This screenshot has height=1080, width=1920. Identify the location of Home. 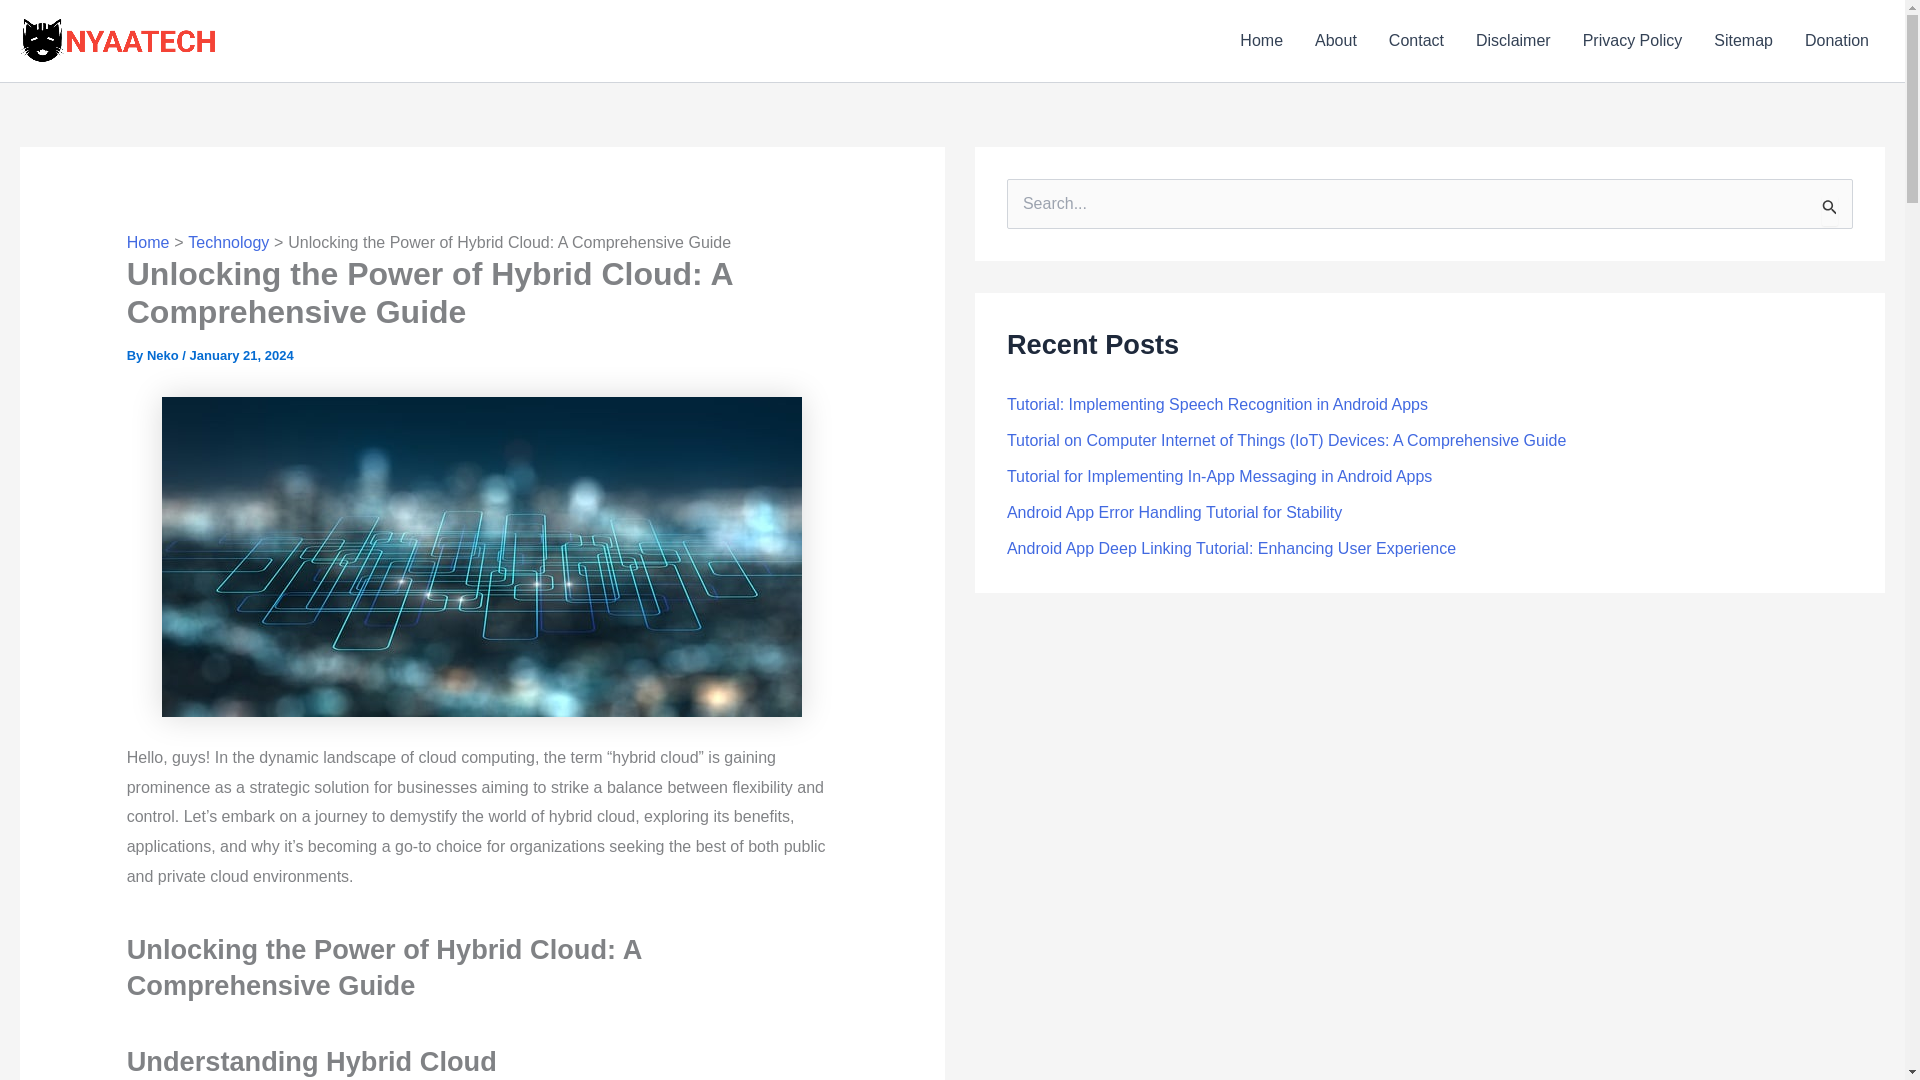
(1262, 41).